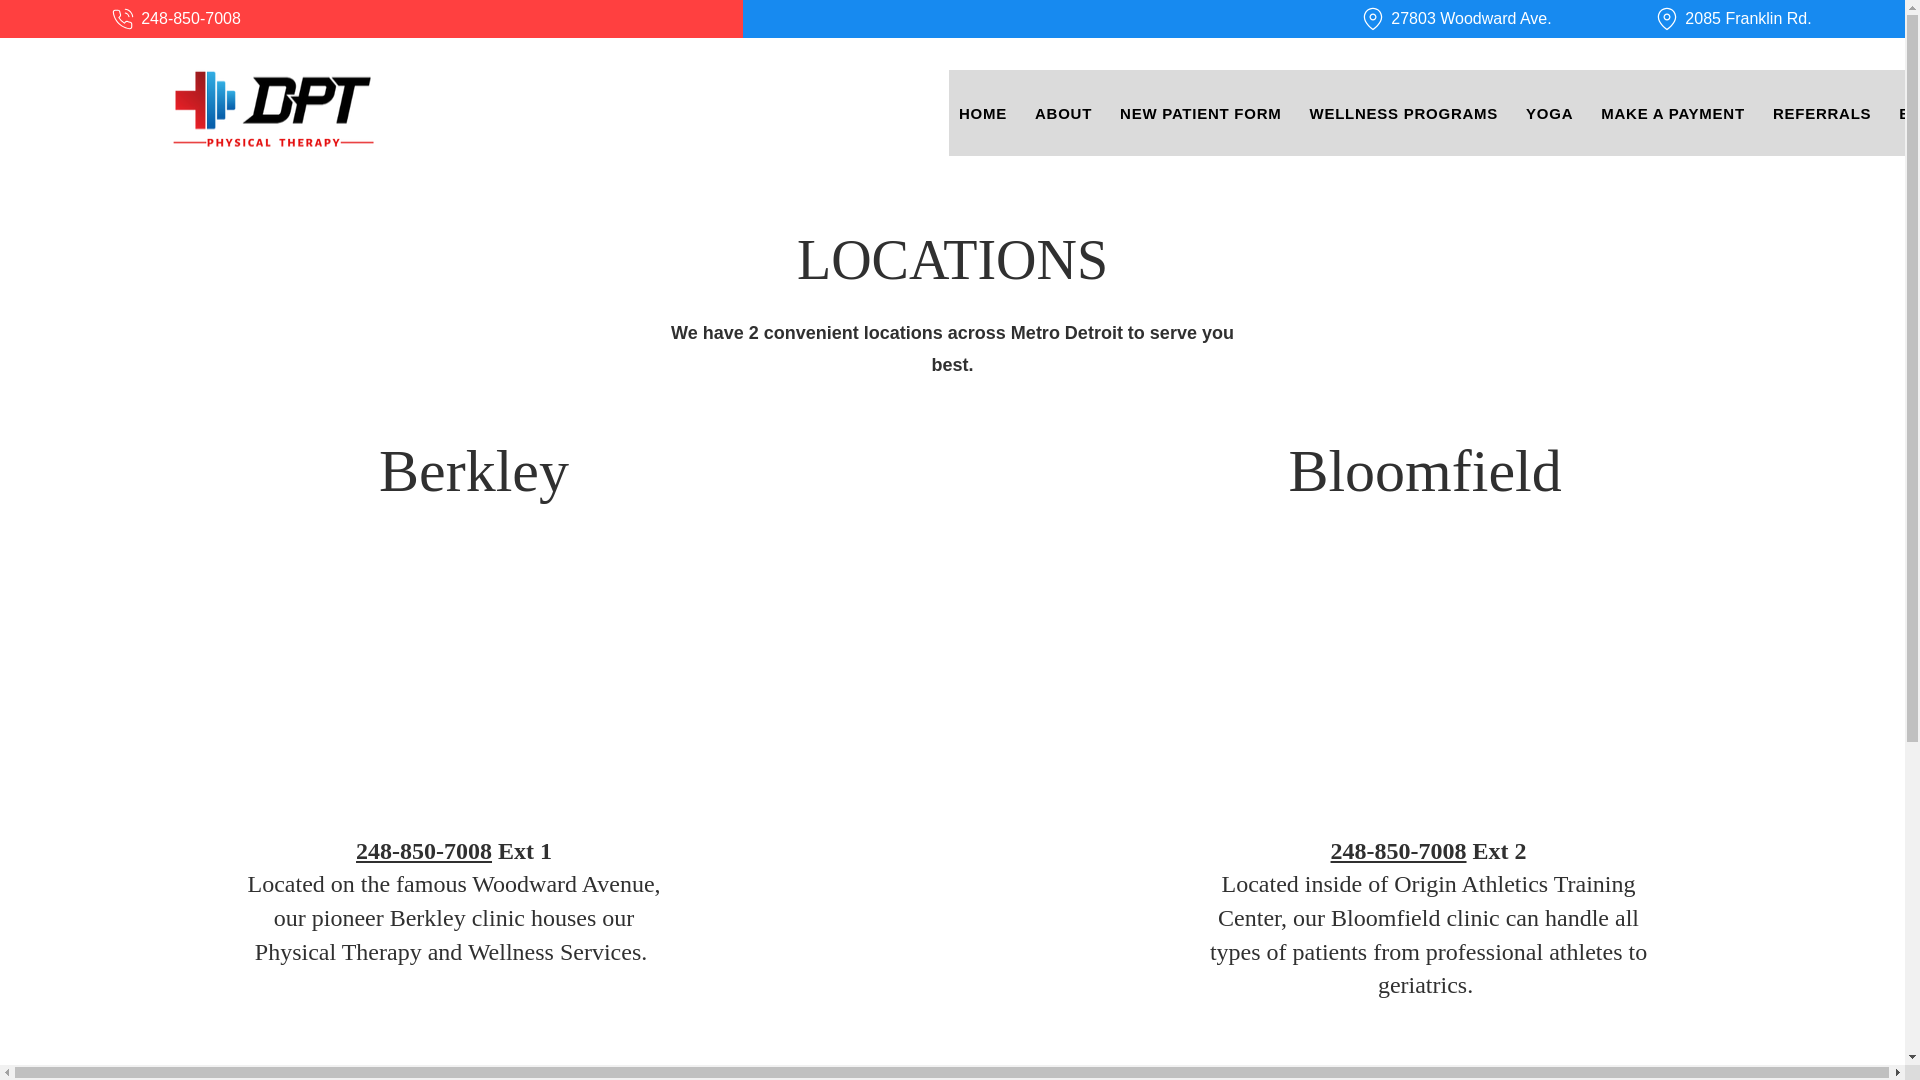 The image size is (1920, 1080). I want to click on 248-850-7008, so click(175, 19).